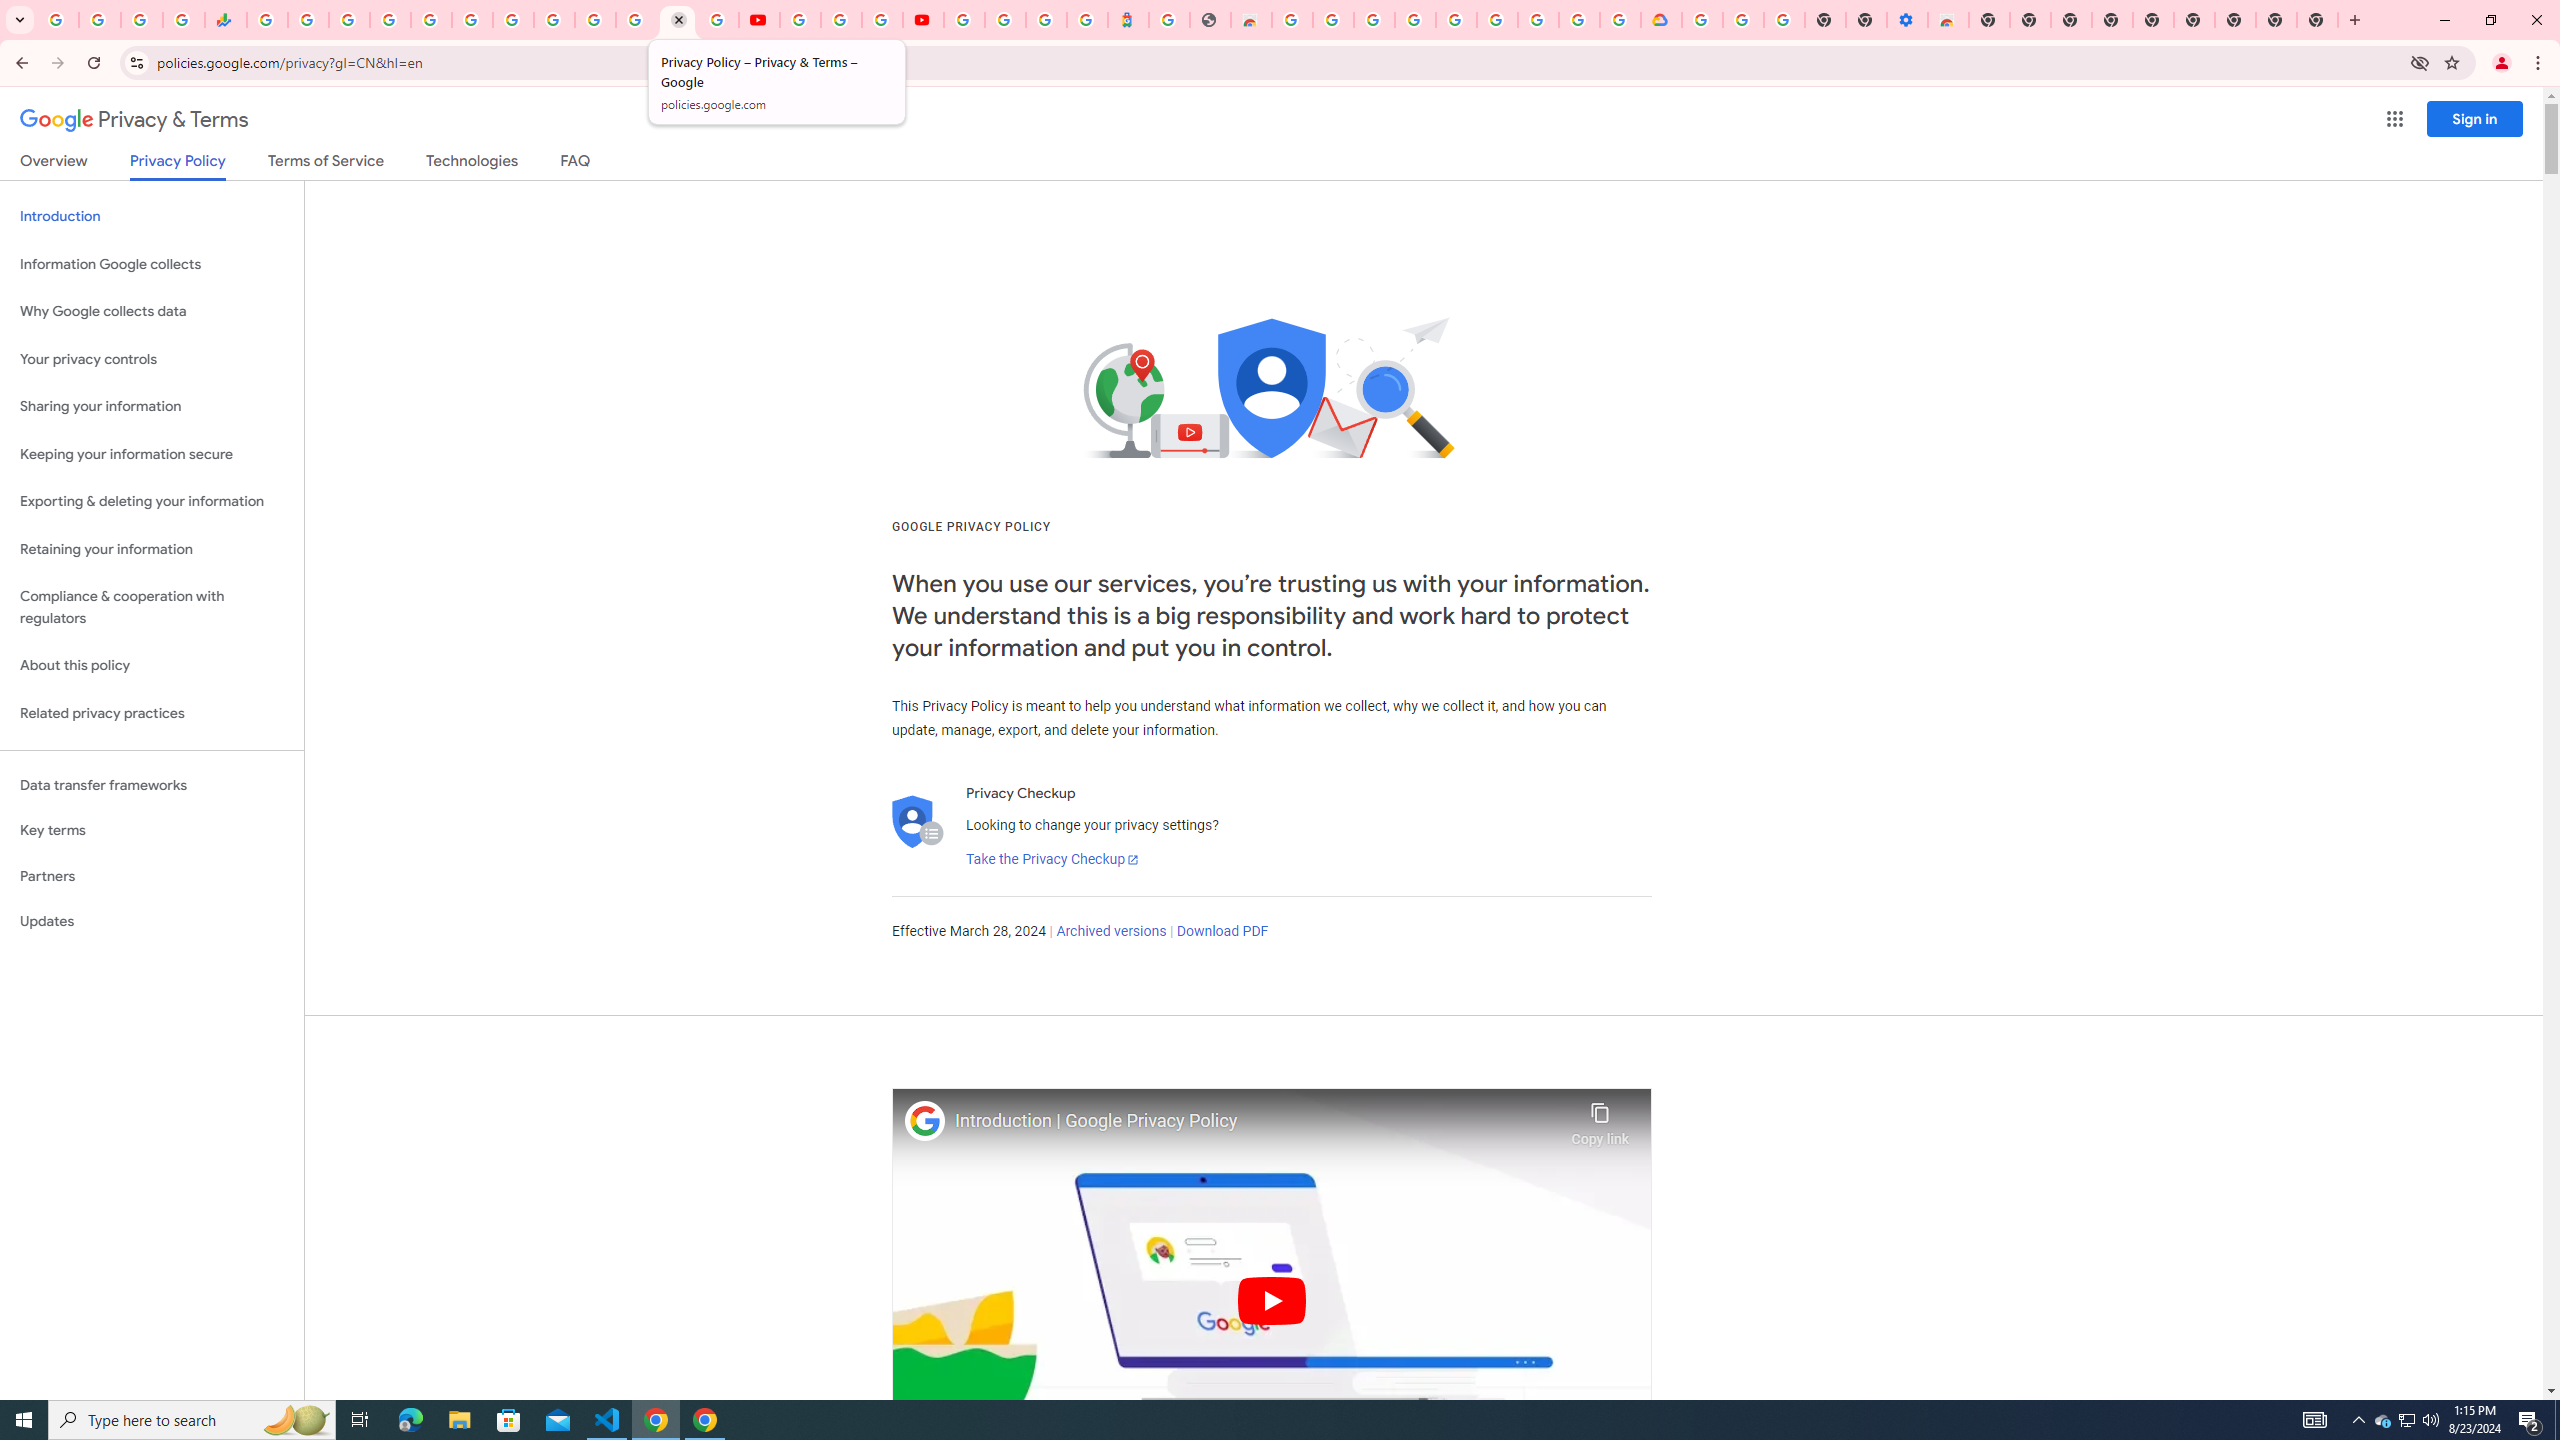 The height and width of the screenshot is (1440, 2560). I want to click on Privacy & Terms, so click(134, 120).